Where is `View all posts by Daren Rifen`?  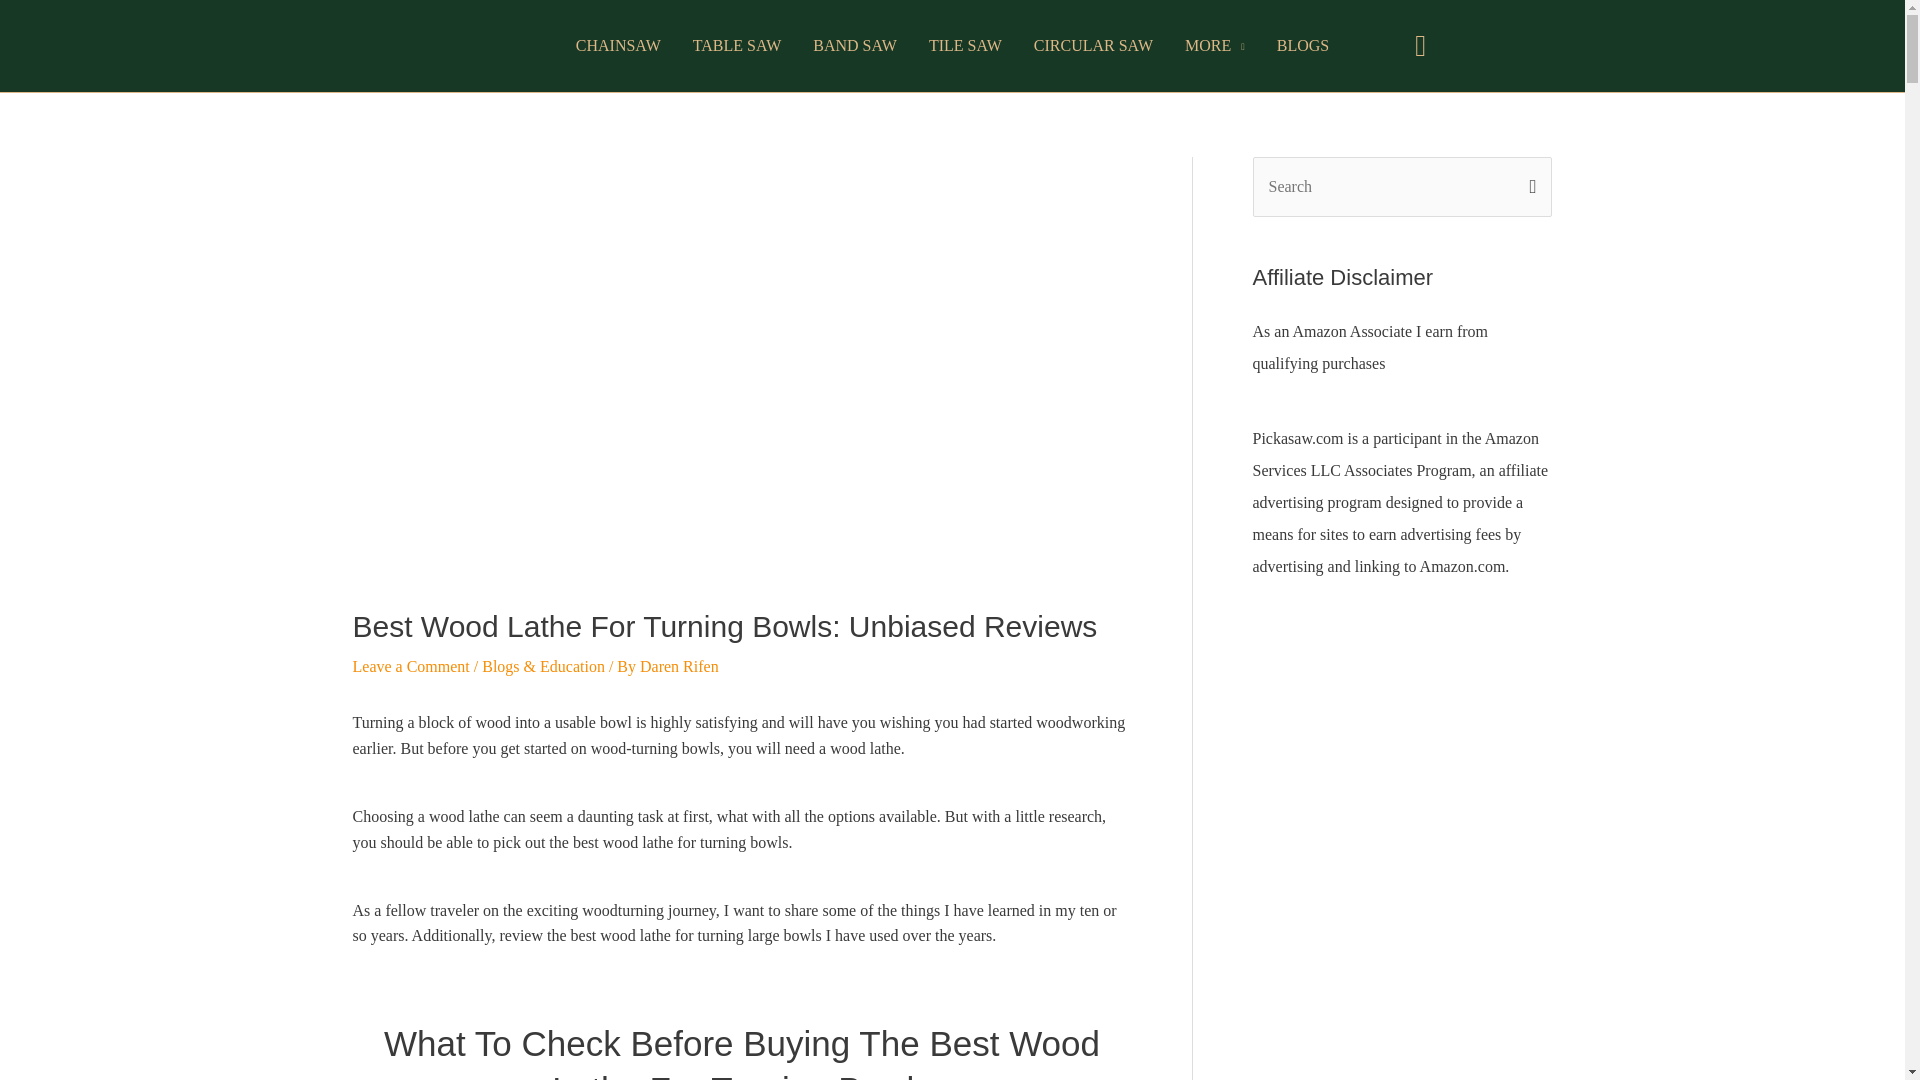
View all posts by Daren Rifen is located at coordinates (678, 666).